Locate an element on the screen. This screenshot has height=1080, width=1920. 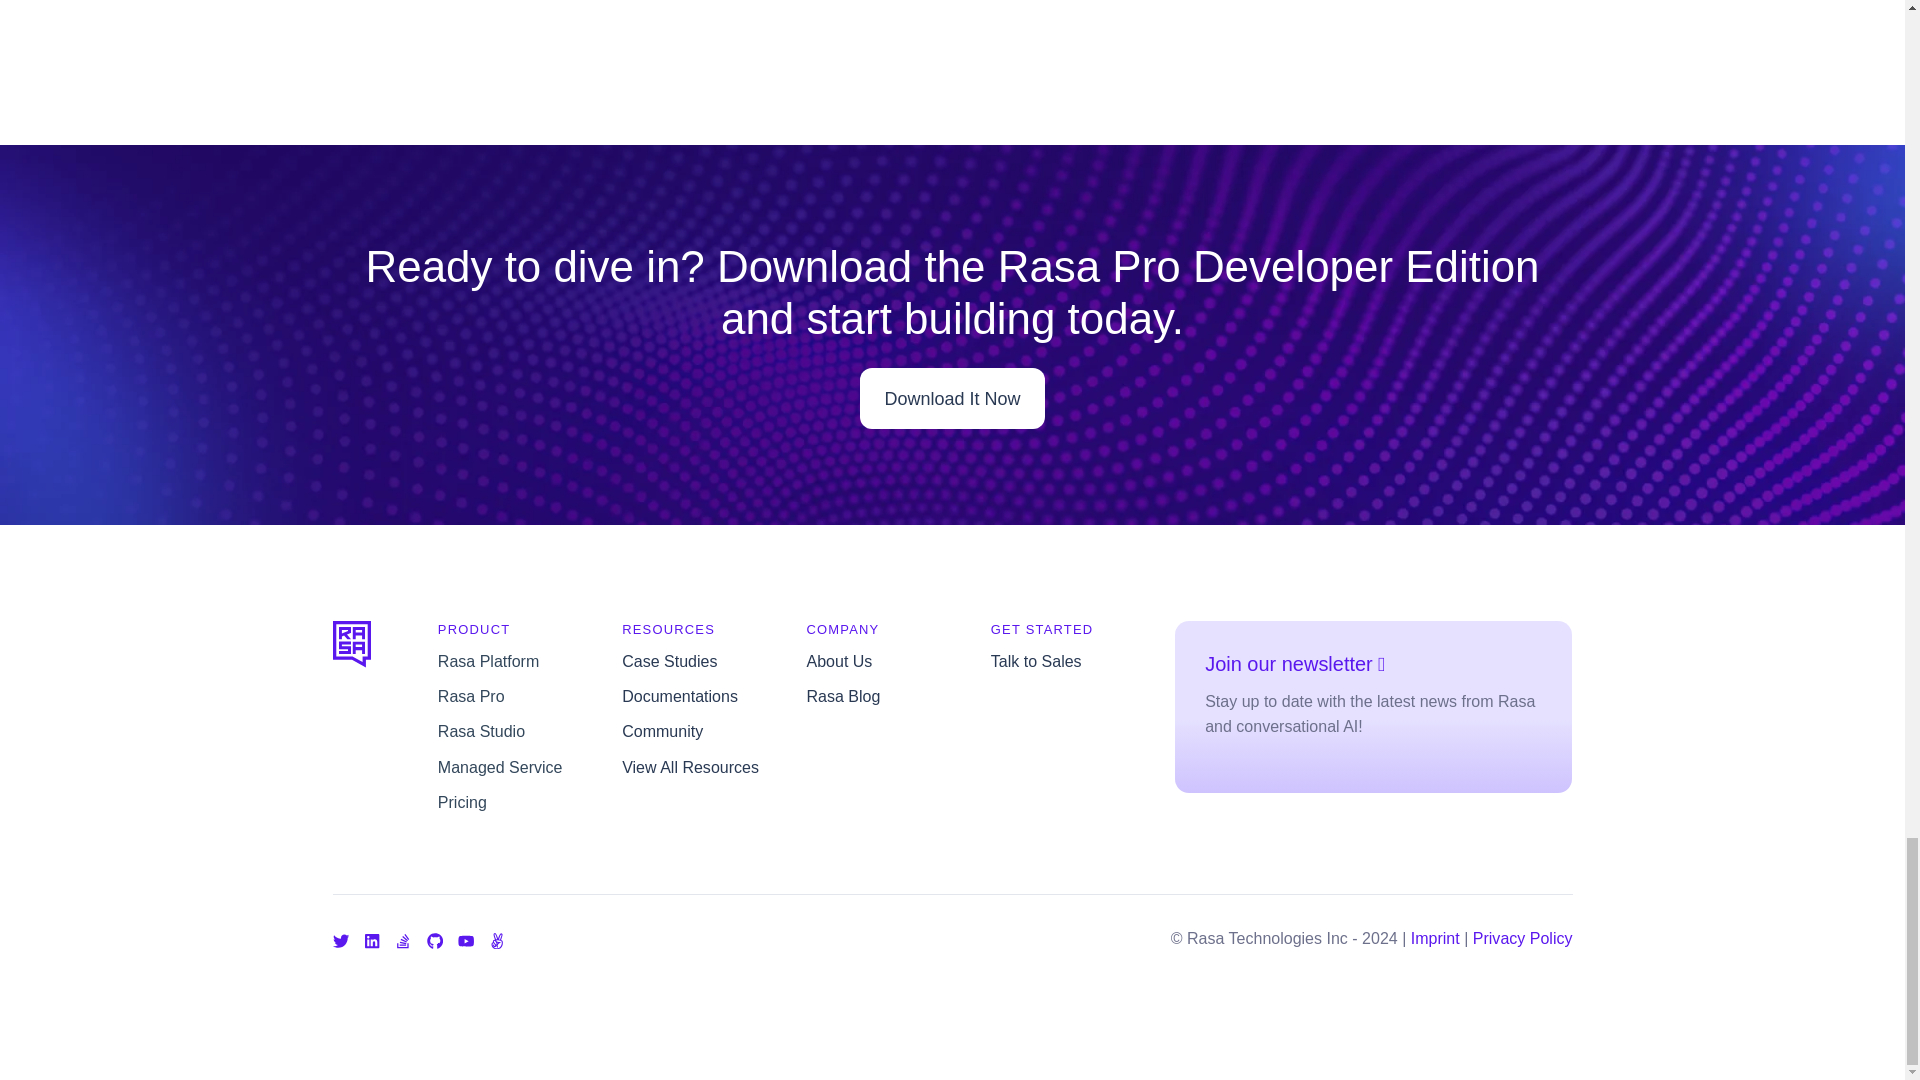
Rasa Studio is located at coordinates (480, 730).